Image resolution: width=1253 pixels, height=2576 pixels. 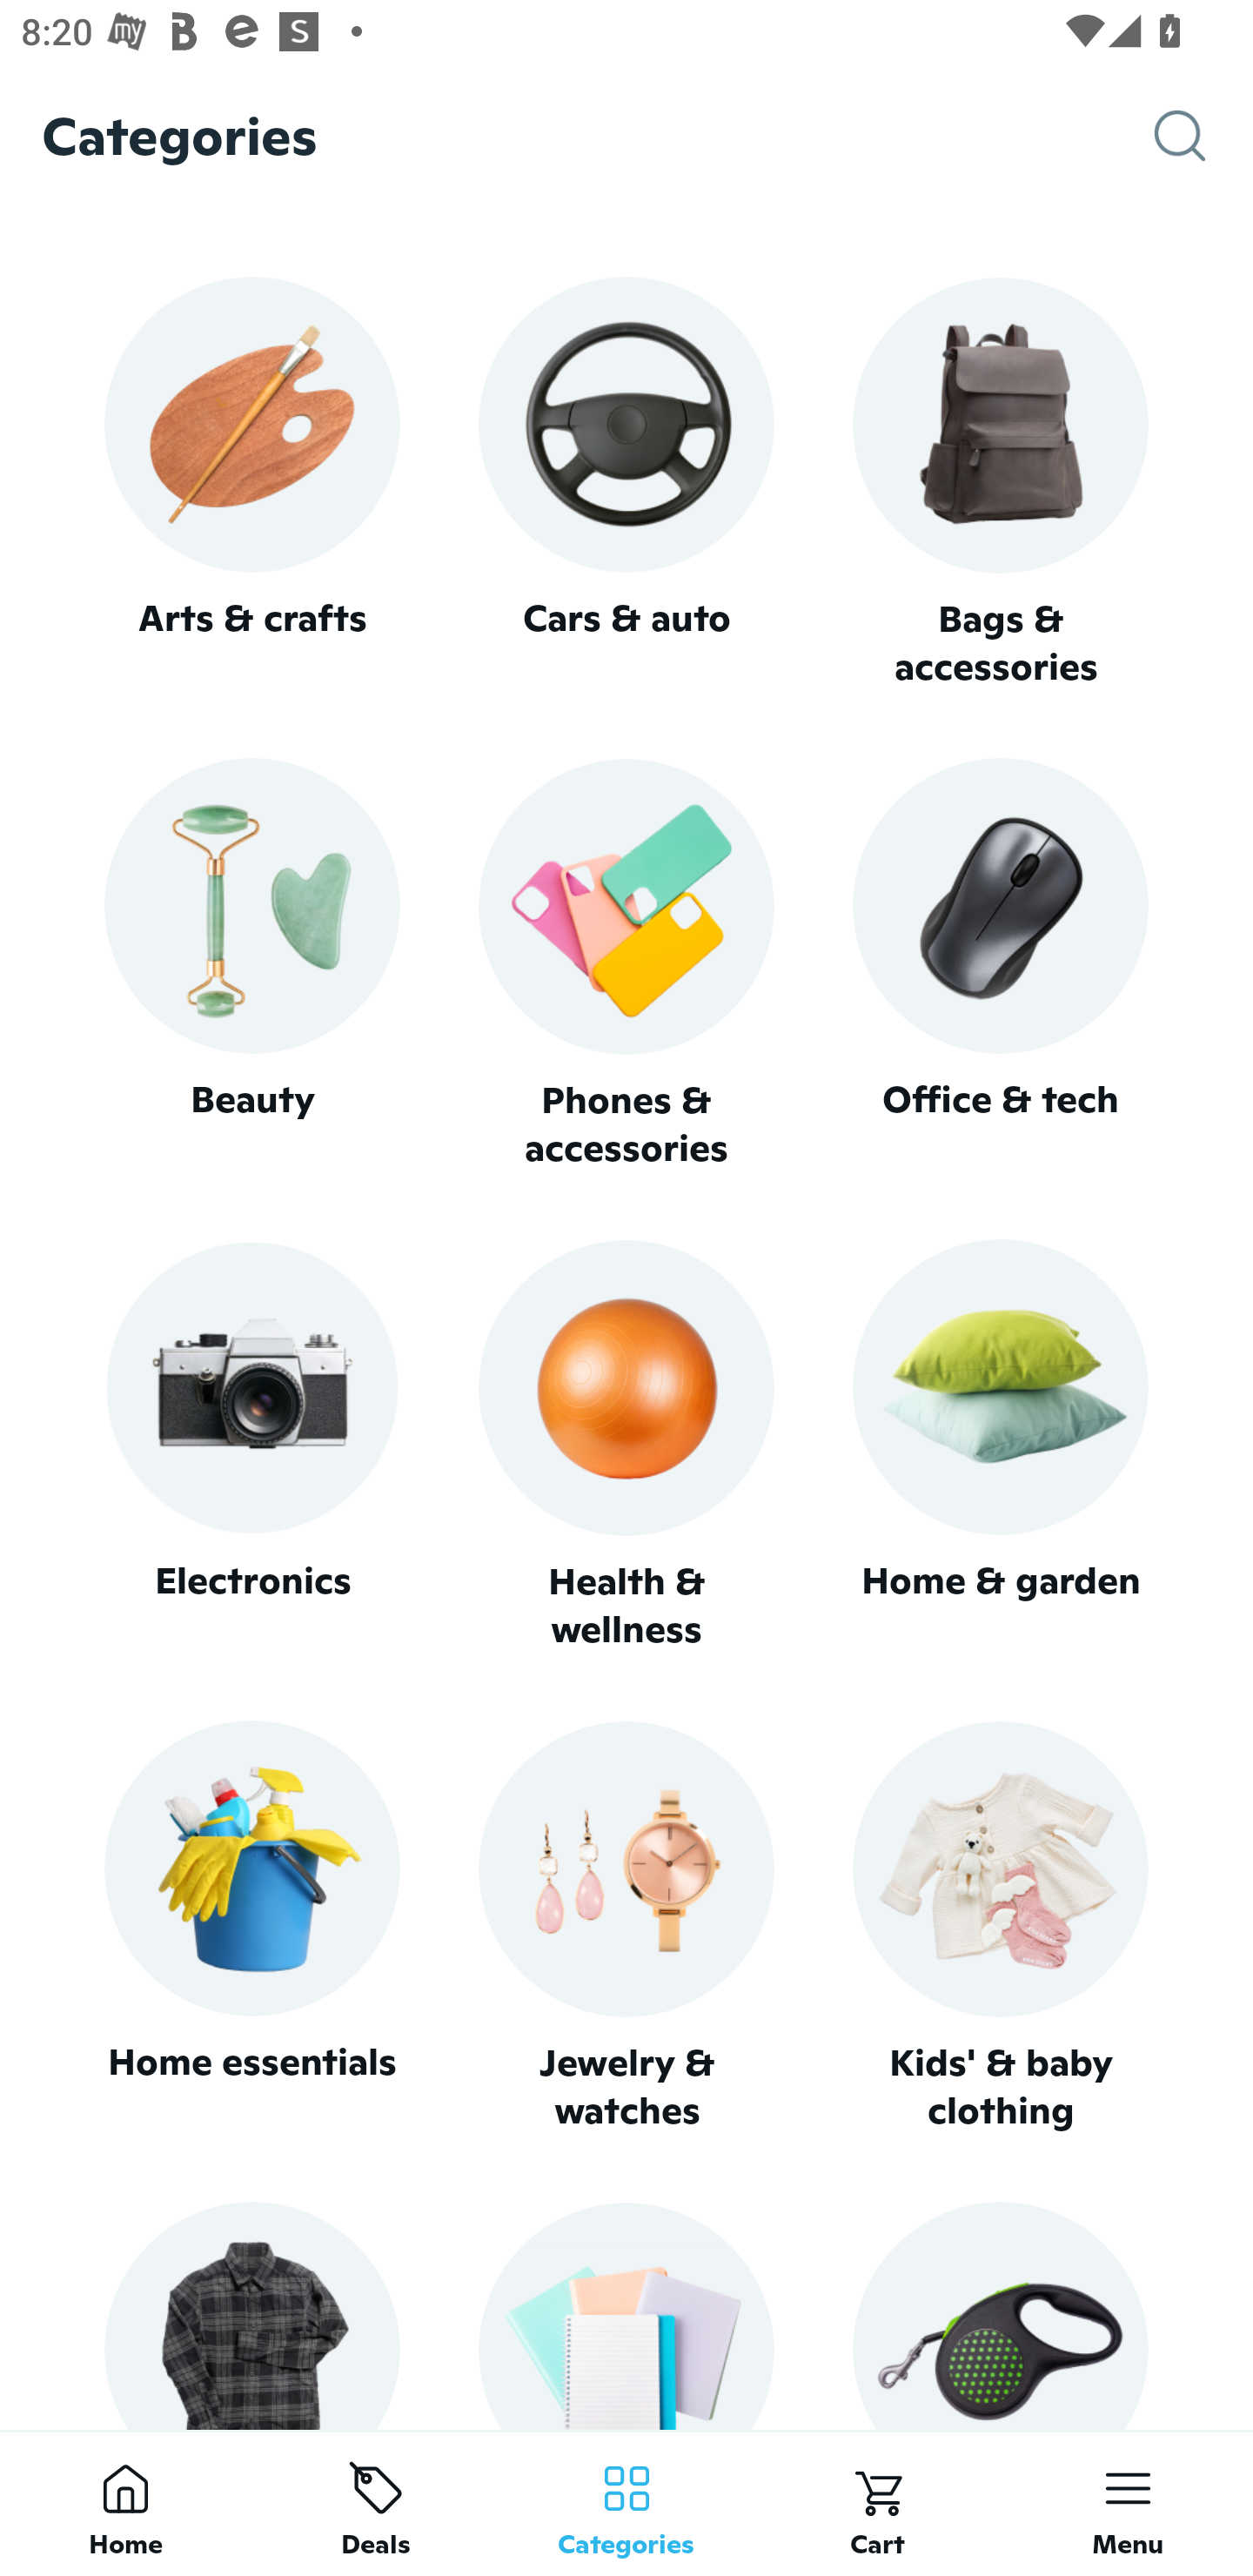 I want to click on Deals, so click(x=376, y=2503).